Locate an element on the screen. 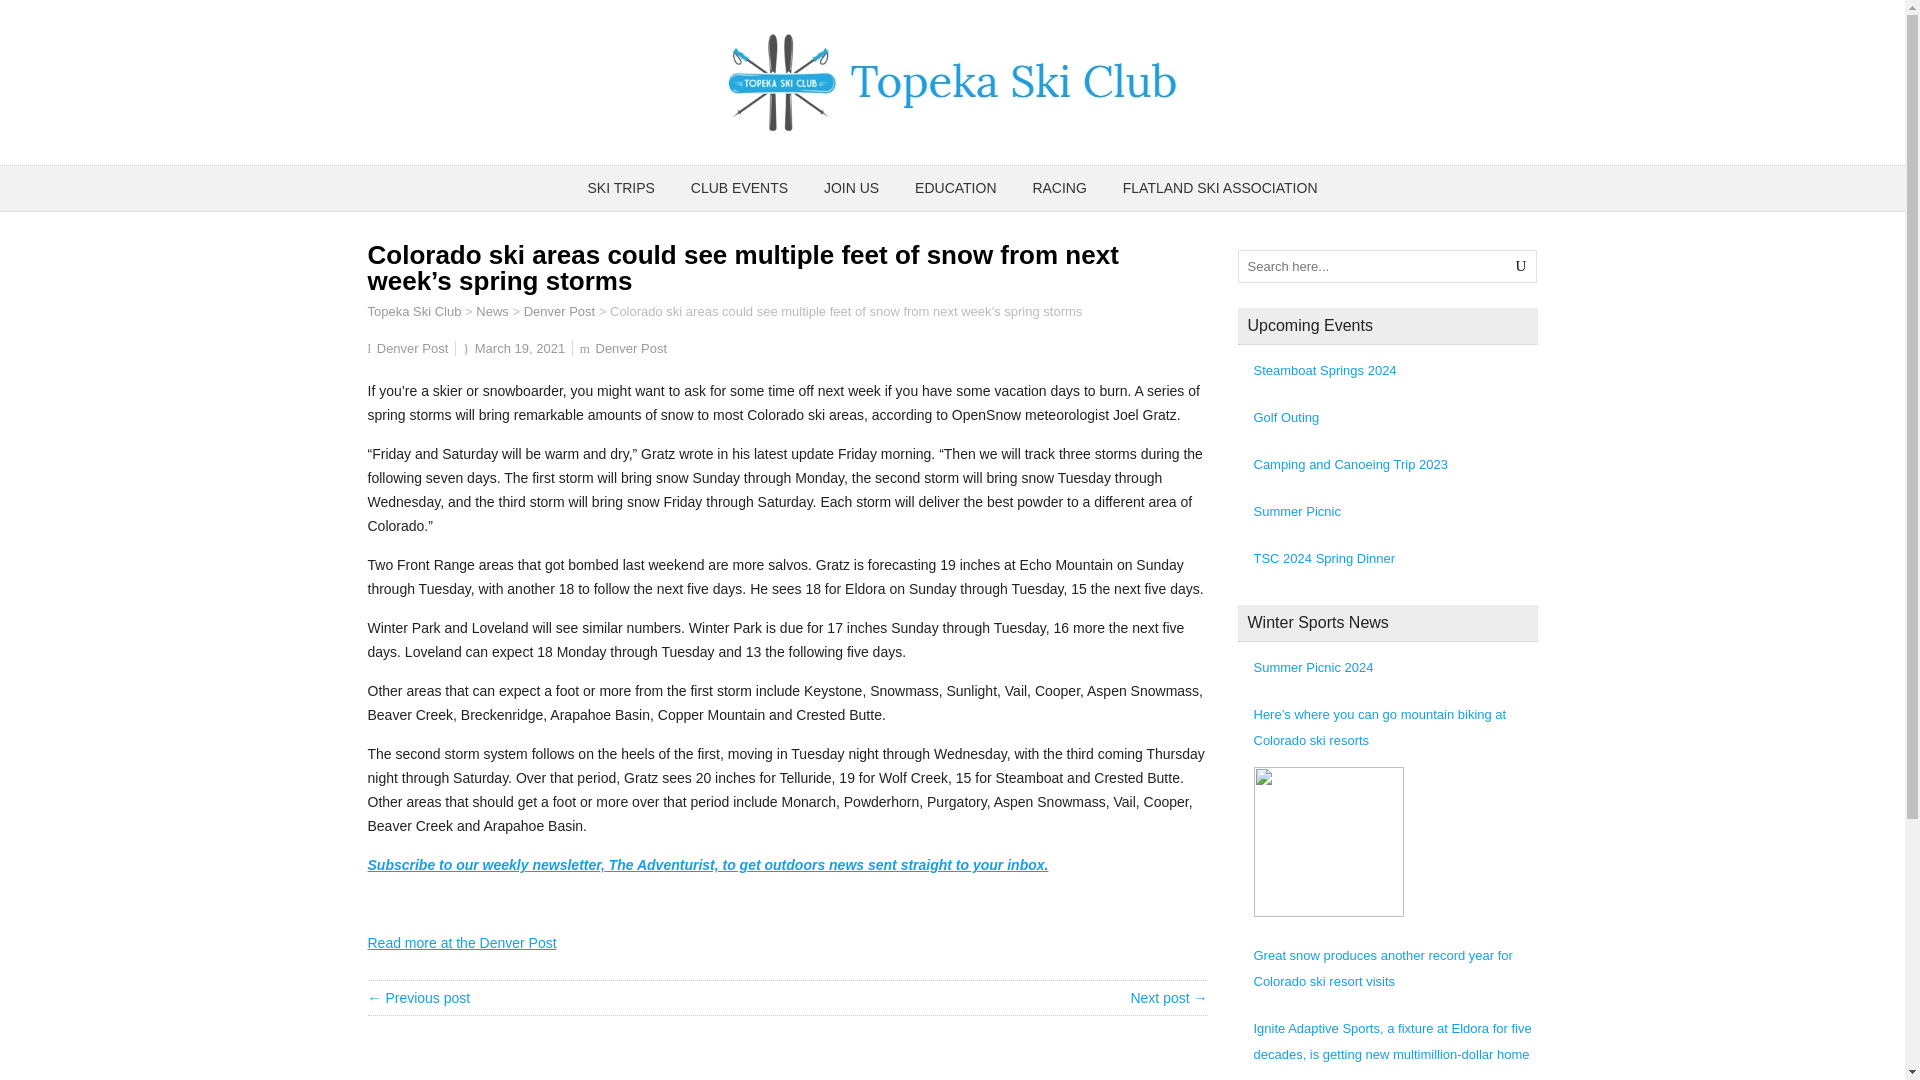 The width and height of the screenshot is (1920, 1080). EDUCATION is located at coordinates (954, 188).